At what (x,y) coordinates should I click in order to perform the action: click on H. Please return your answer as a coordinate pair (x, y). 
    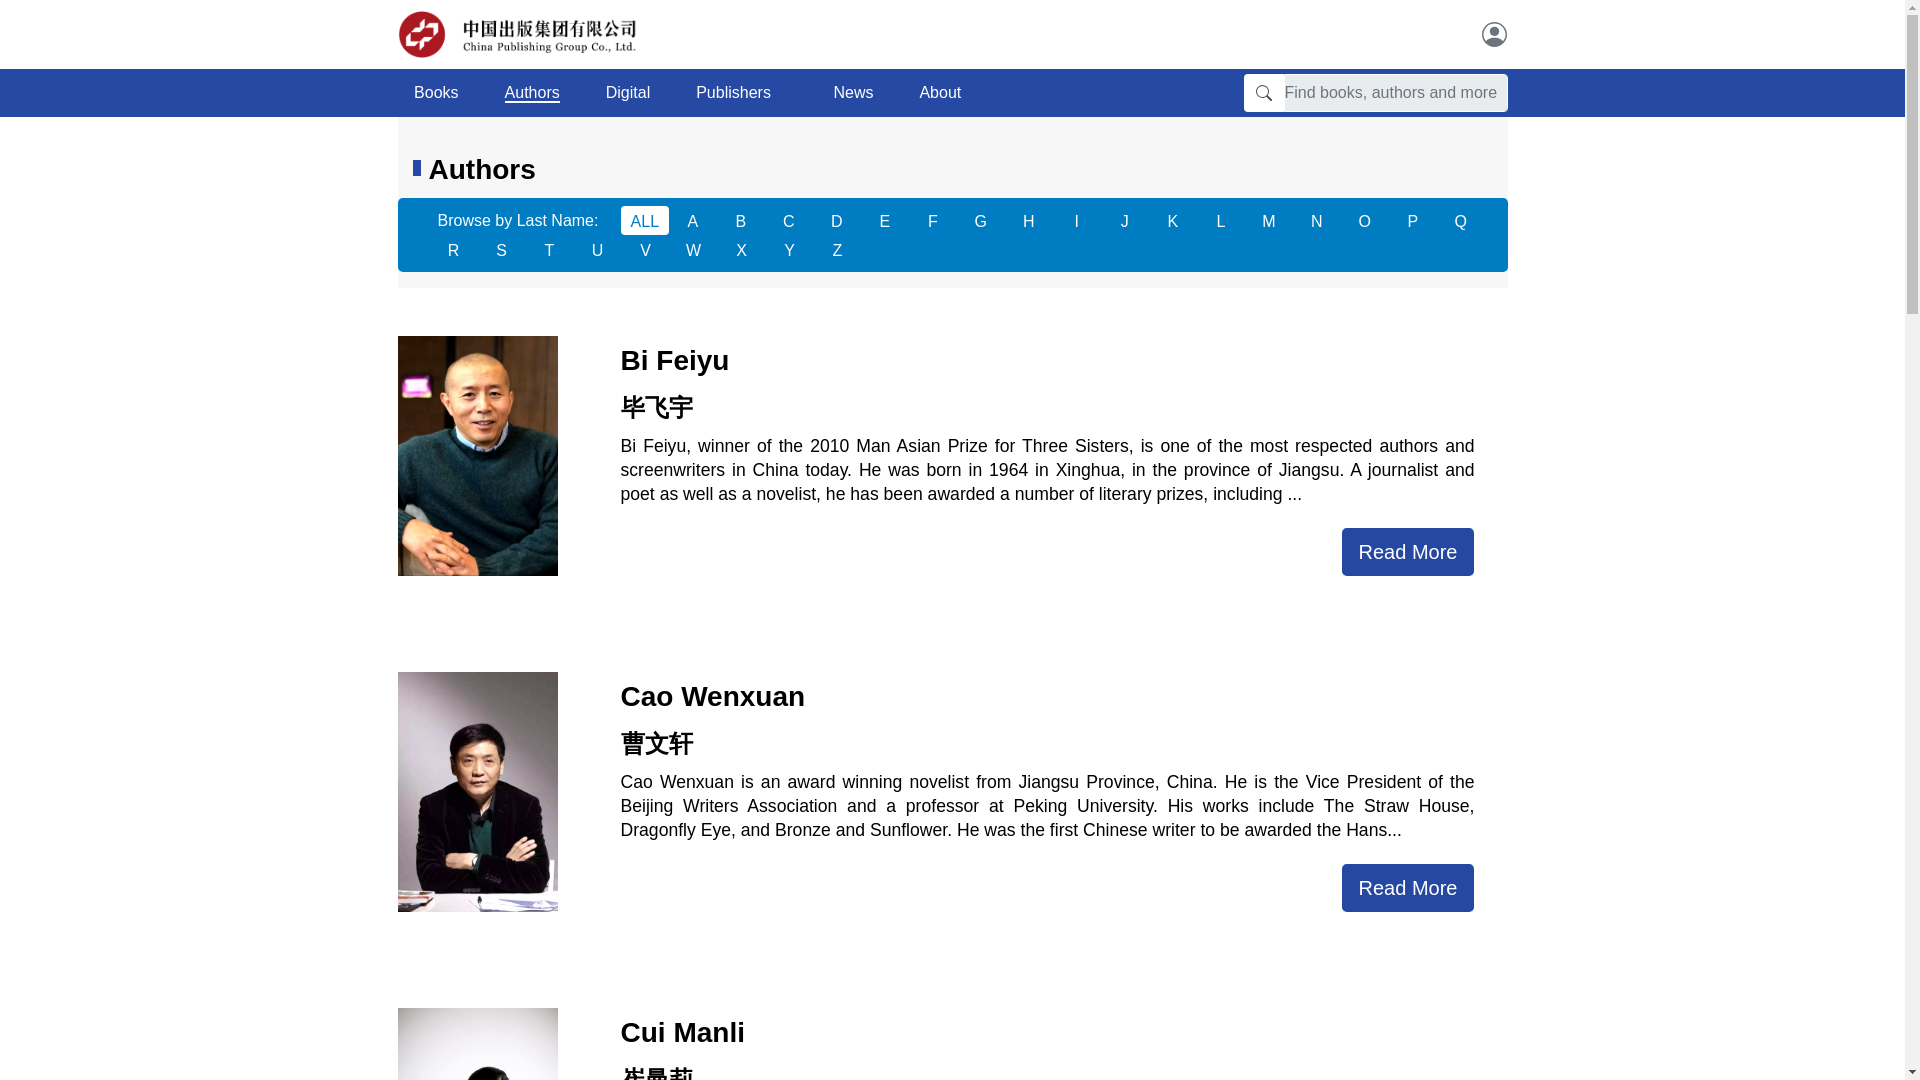
    Looking at the image, I should click on (1028, 220).